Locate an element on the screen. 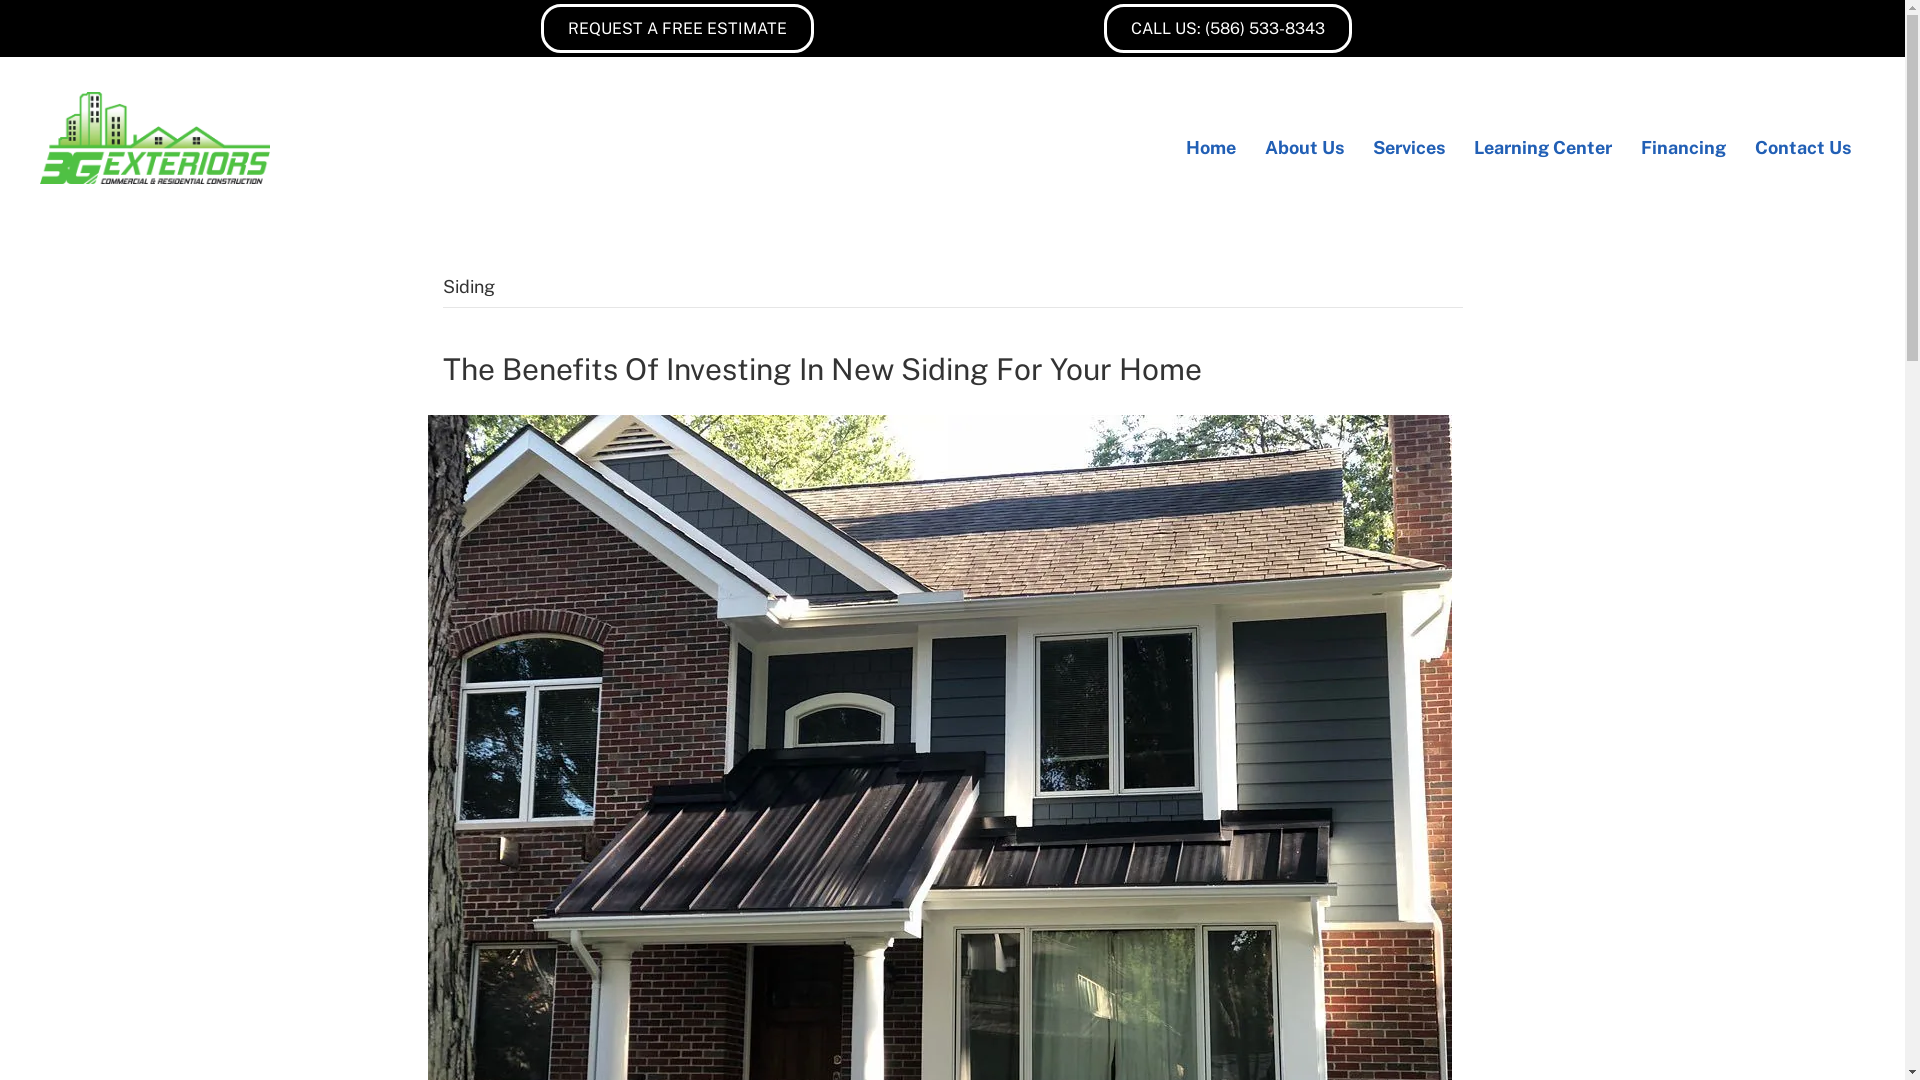 This screenshot has width=1920, height=1080. About Us is located at coordinates (1304, 148).